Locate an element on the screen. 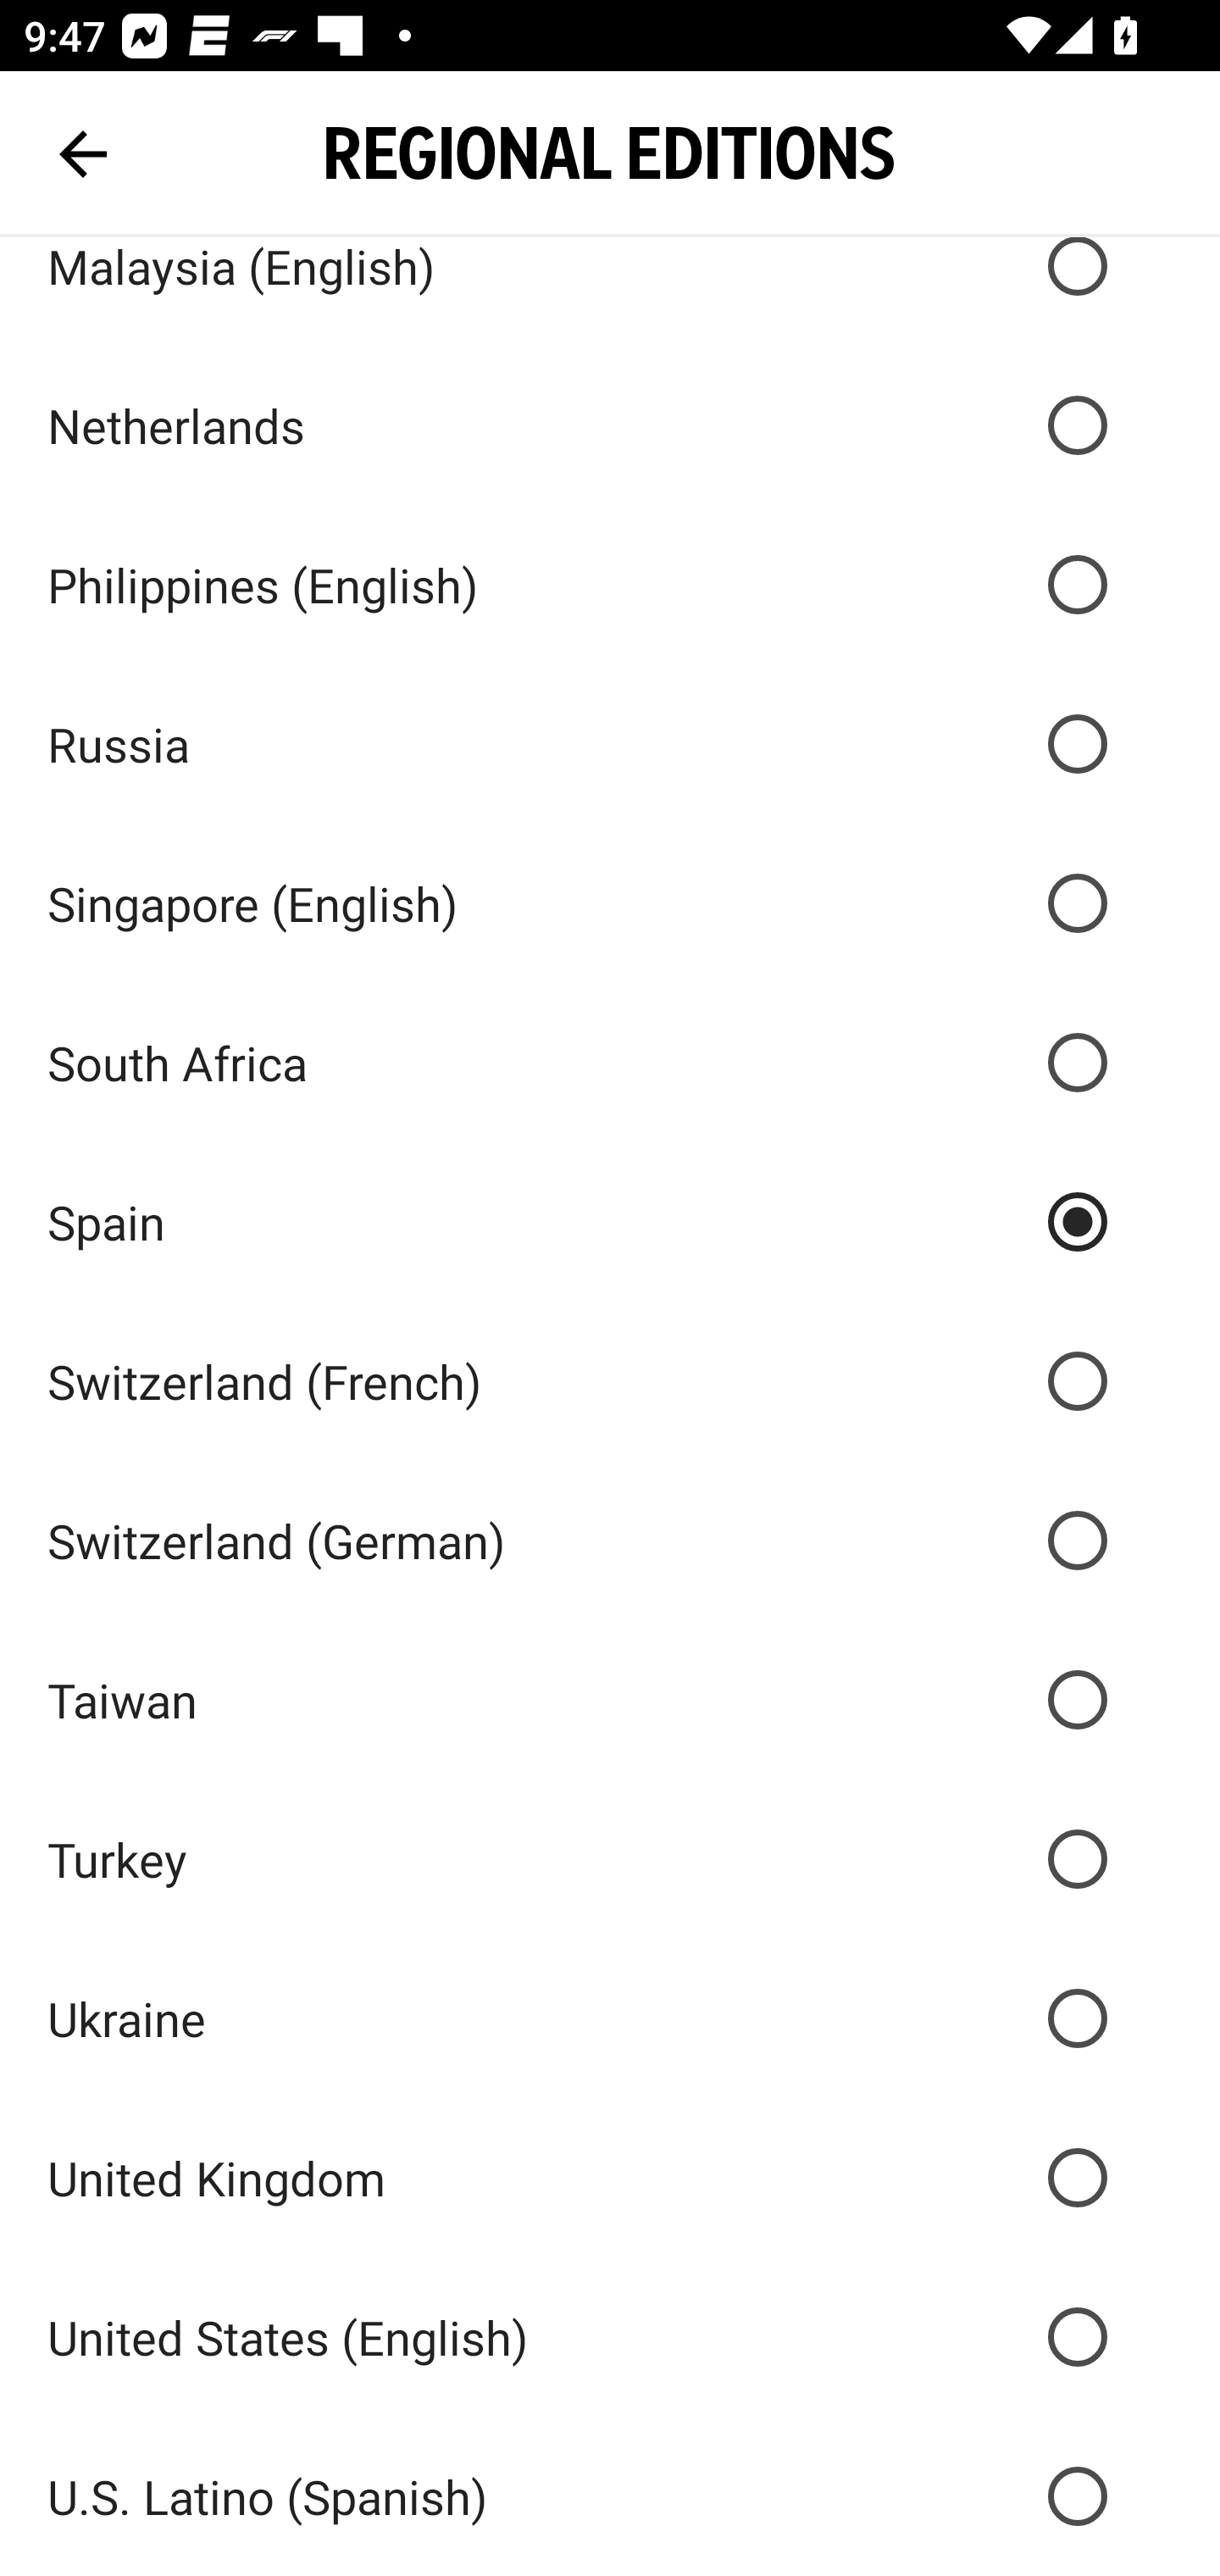 This screenshot has height=2576, width=1220. Back is located at coordinates (83, 154).